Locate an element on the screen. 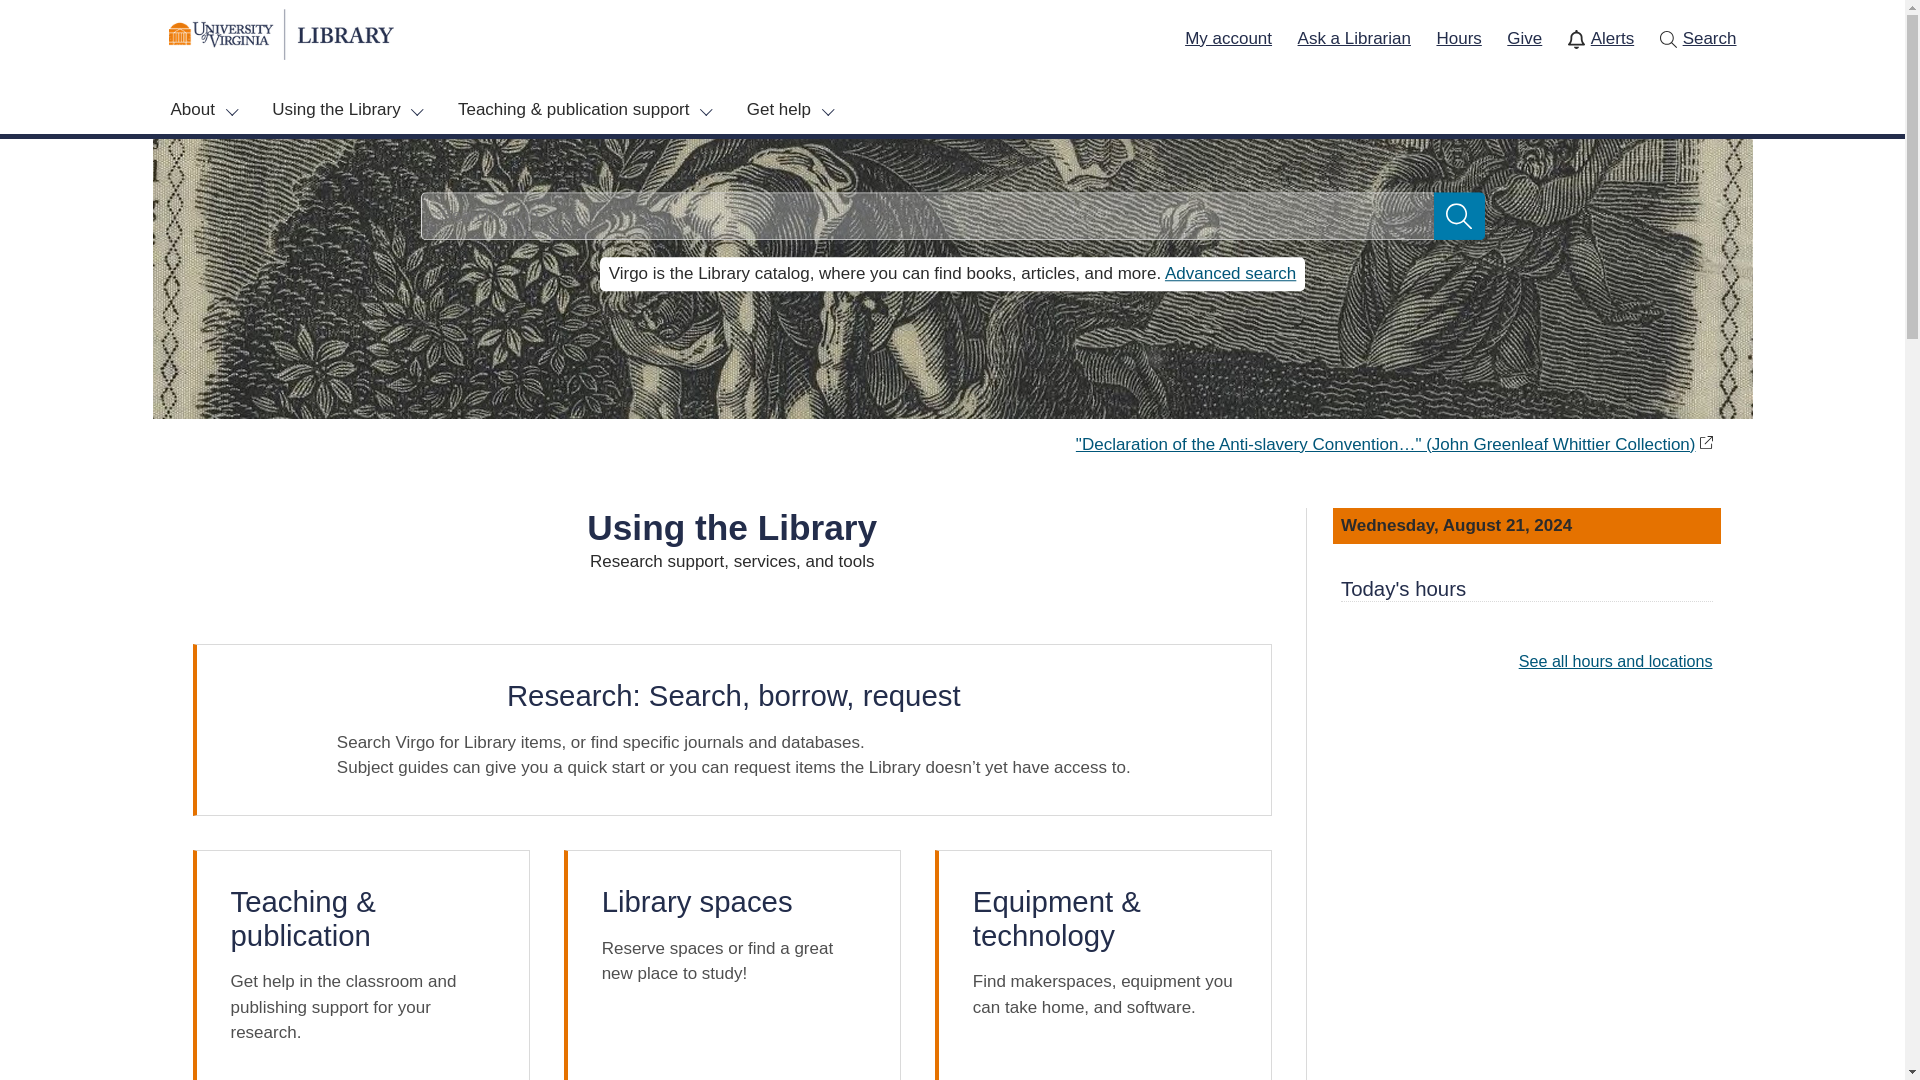 The width and height of the screenshot is (1920, 1080). Ask a Librarian is located at coordinates (1354, 38).